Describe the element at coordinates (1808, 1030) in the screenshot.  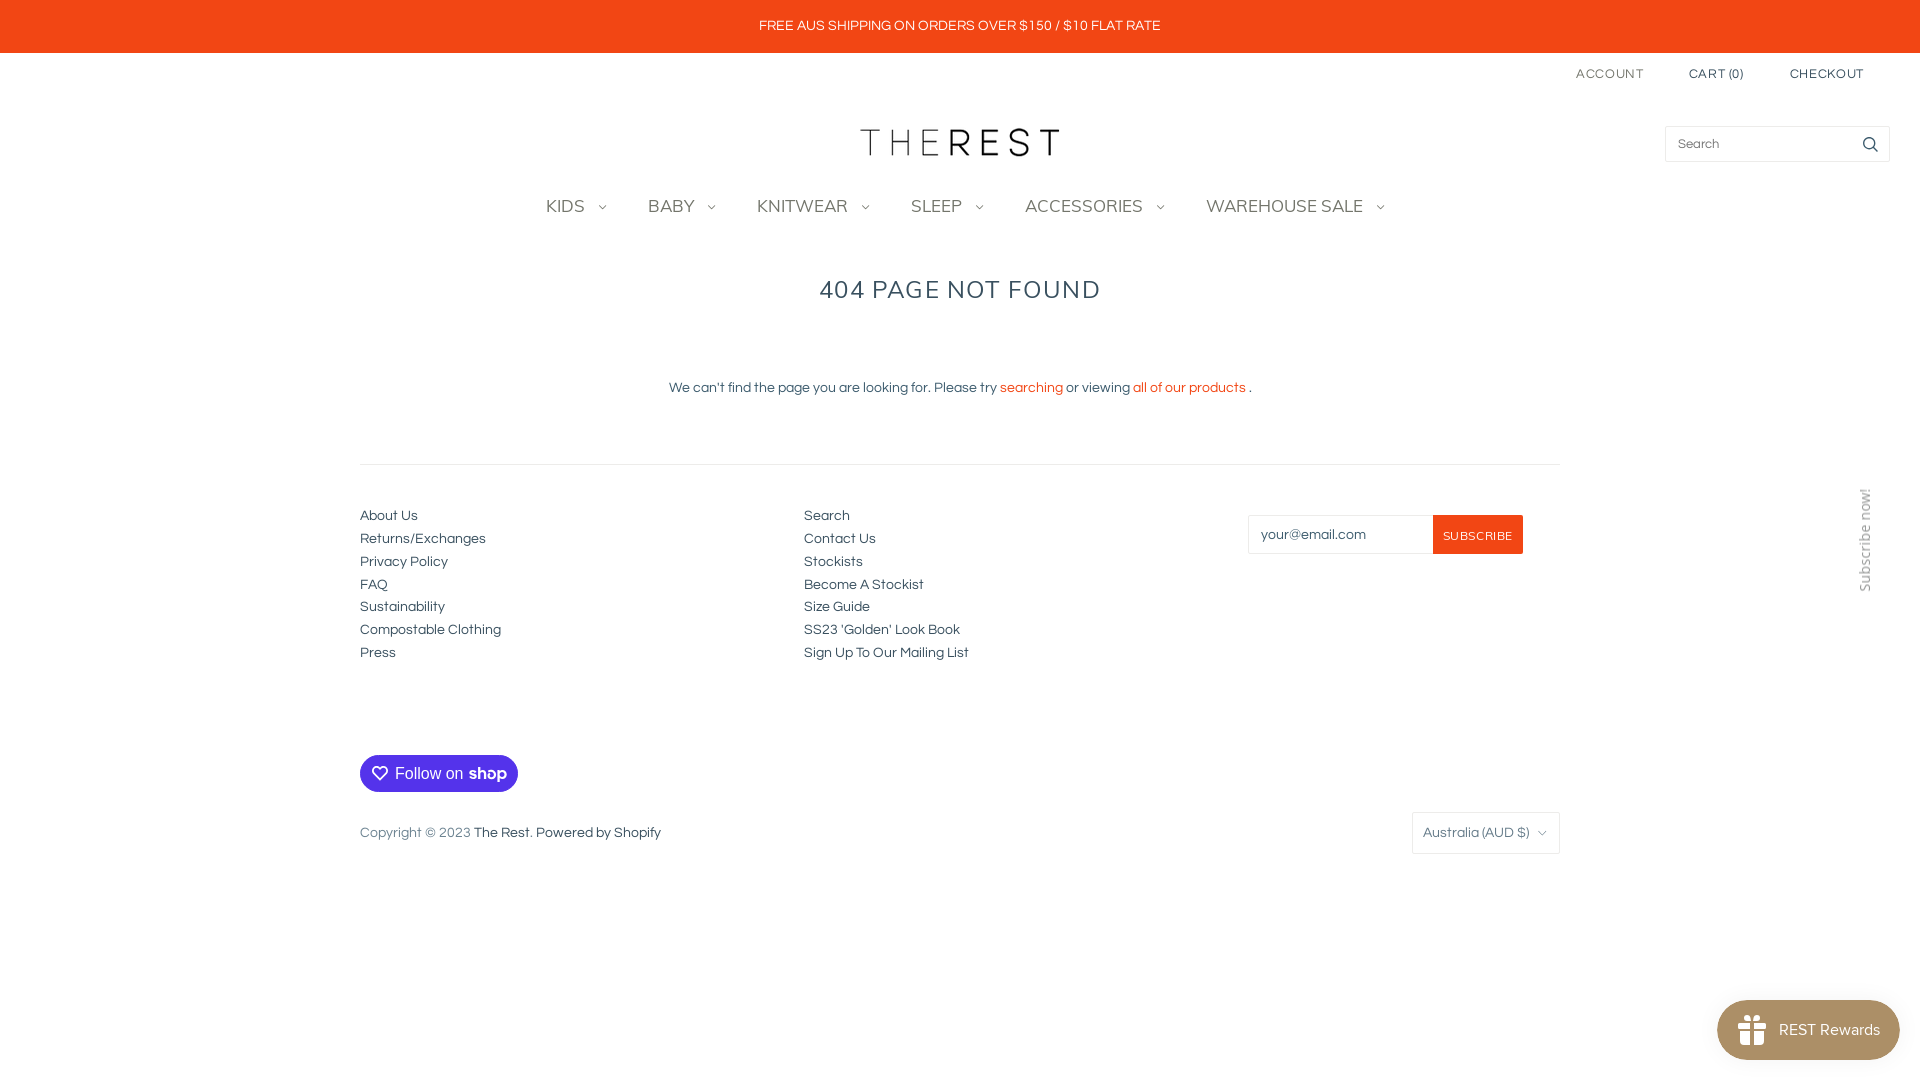
I see `Smile.io Rewards Program Launcher` at that location.